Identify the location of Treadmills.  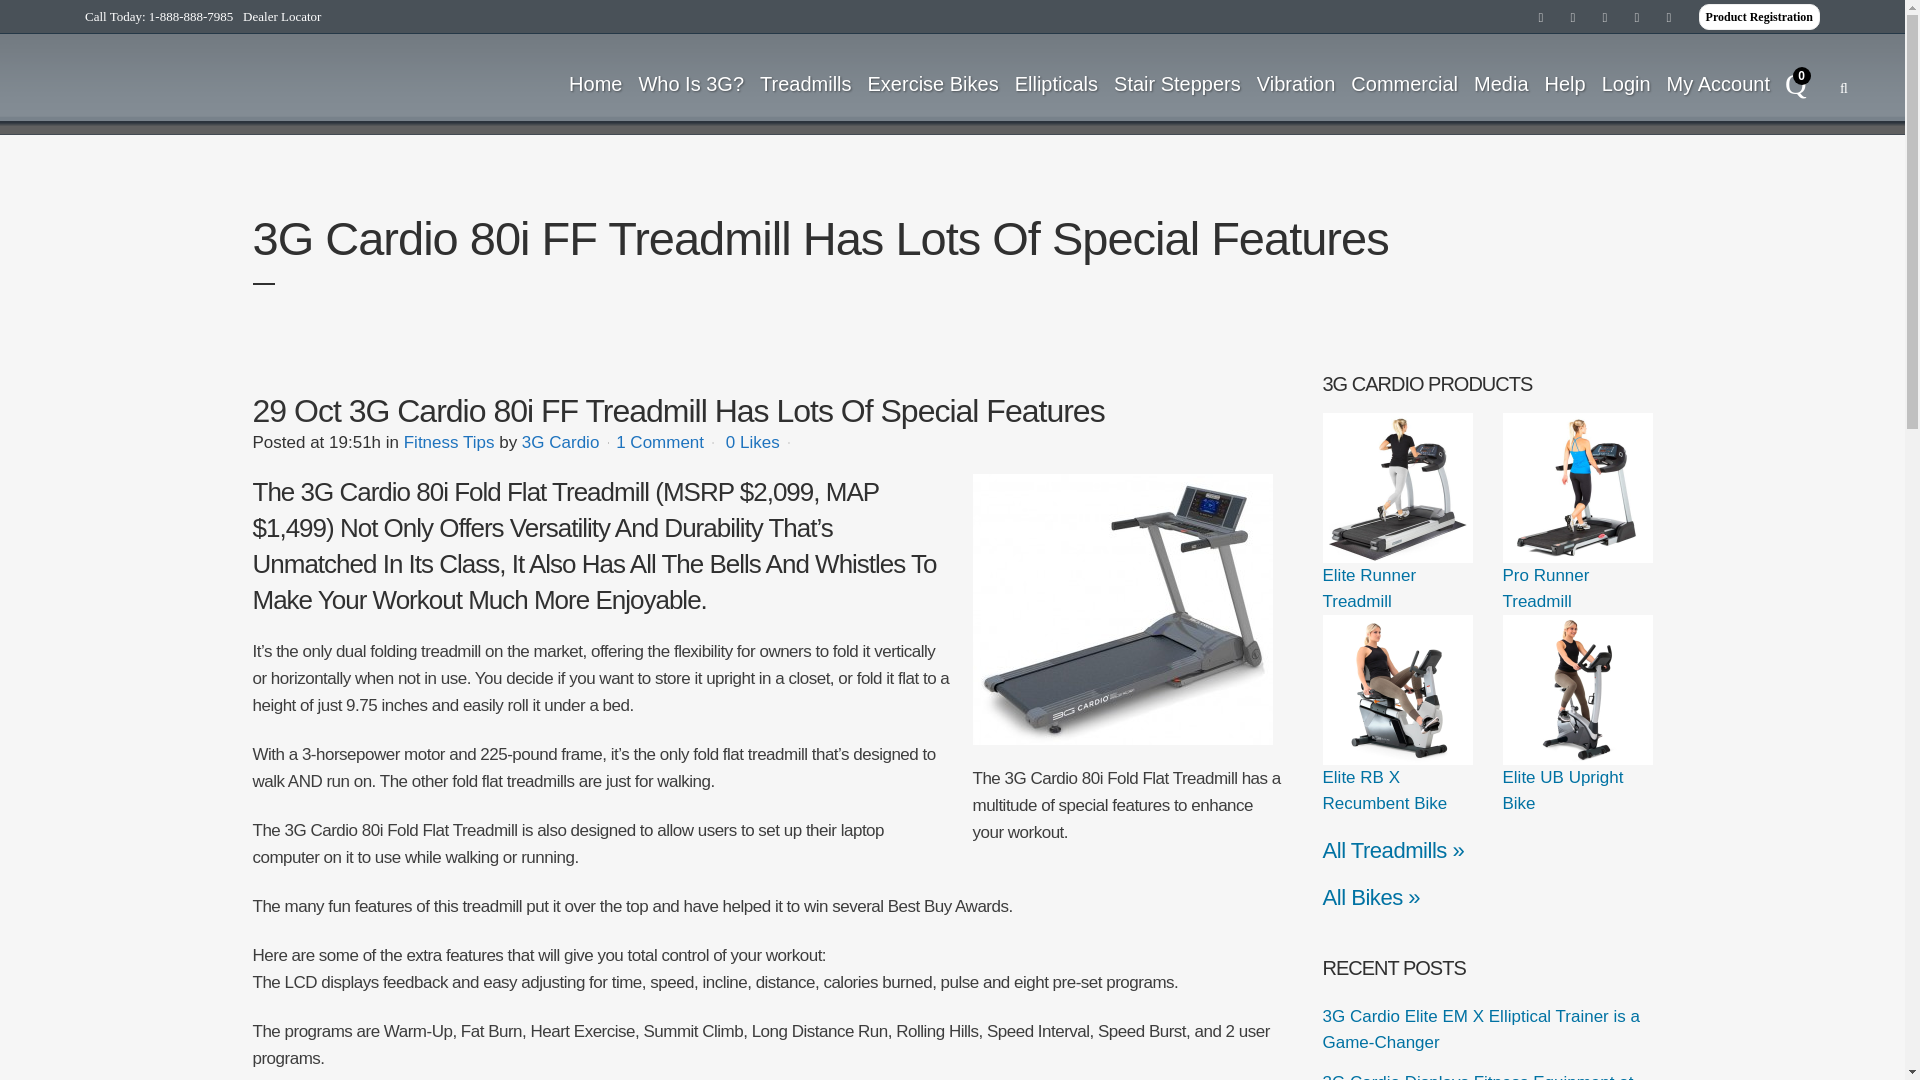
(806, 83).